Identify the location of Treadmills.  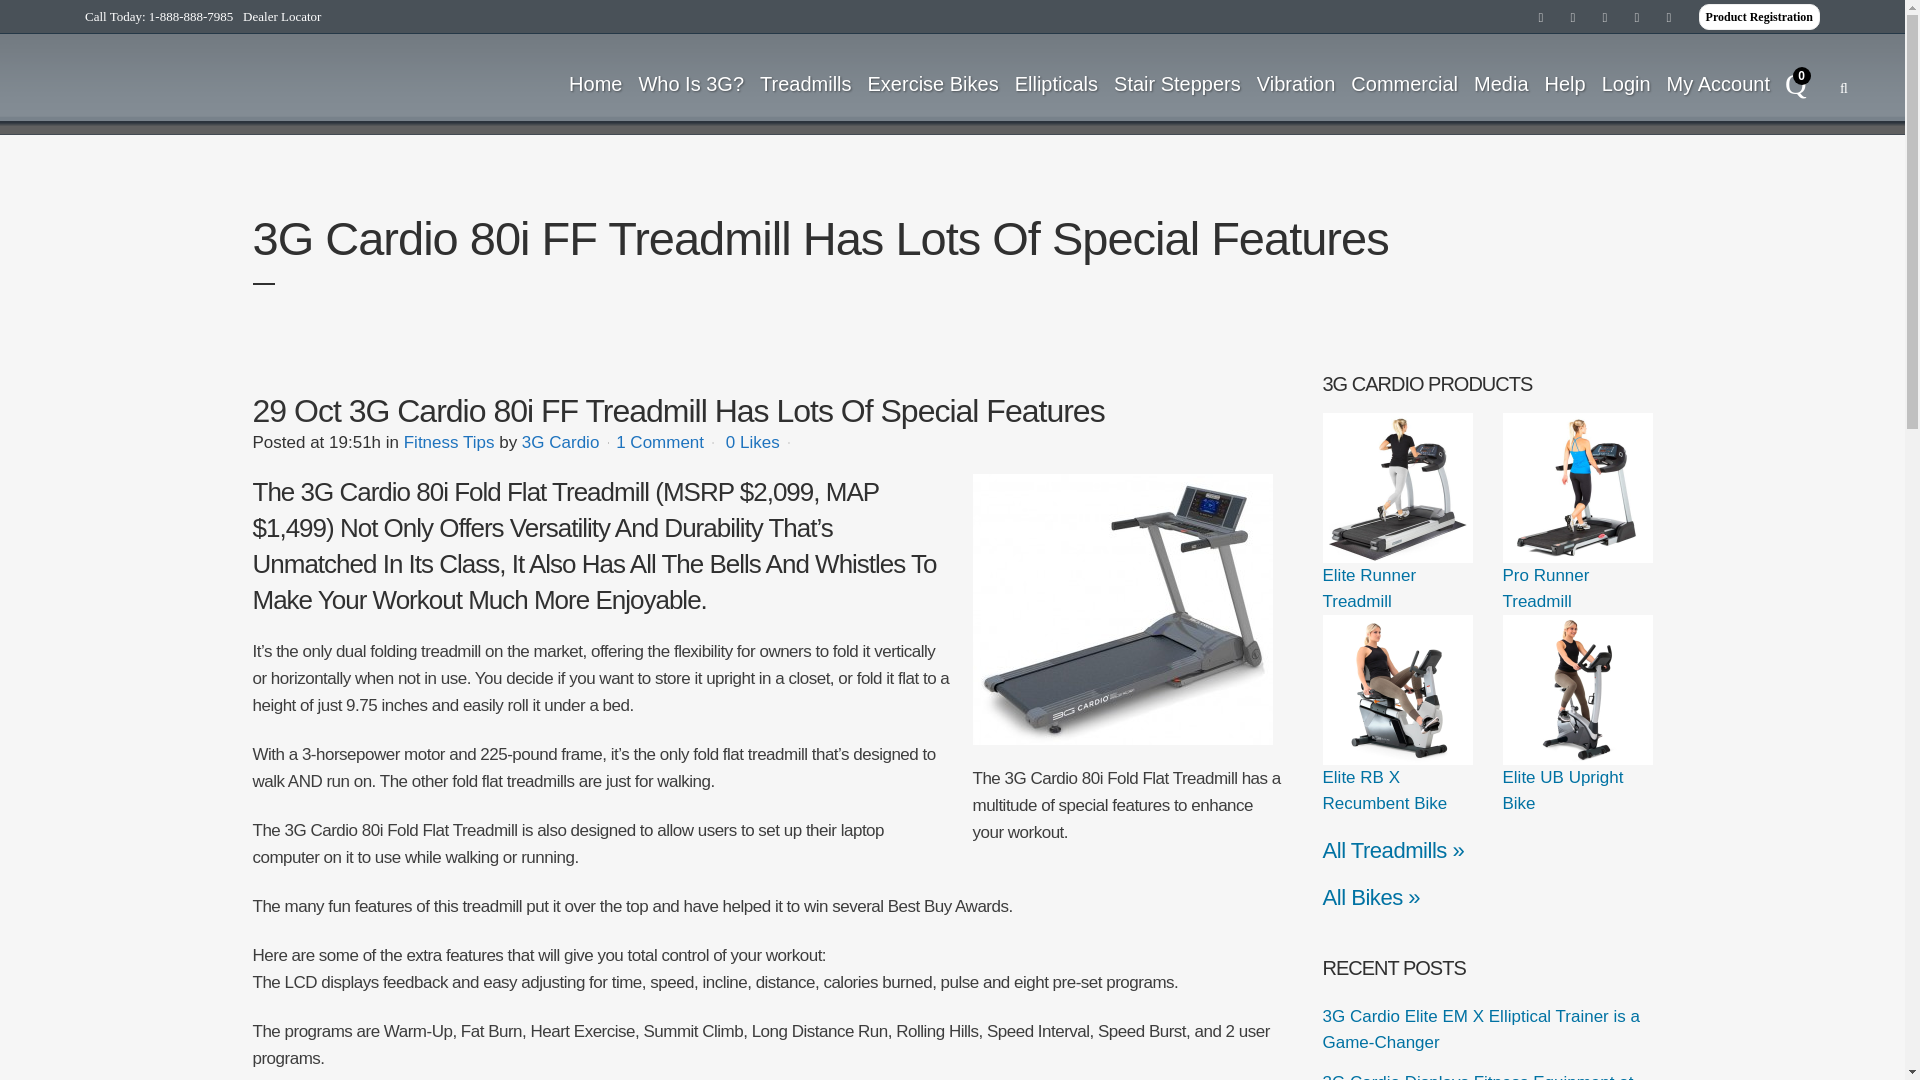
(806, 83).